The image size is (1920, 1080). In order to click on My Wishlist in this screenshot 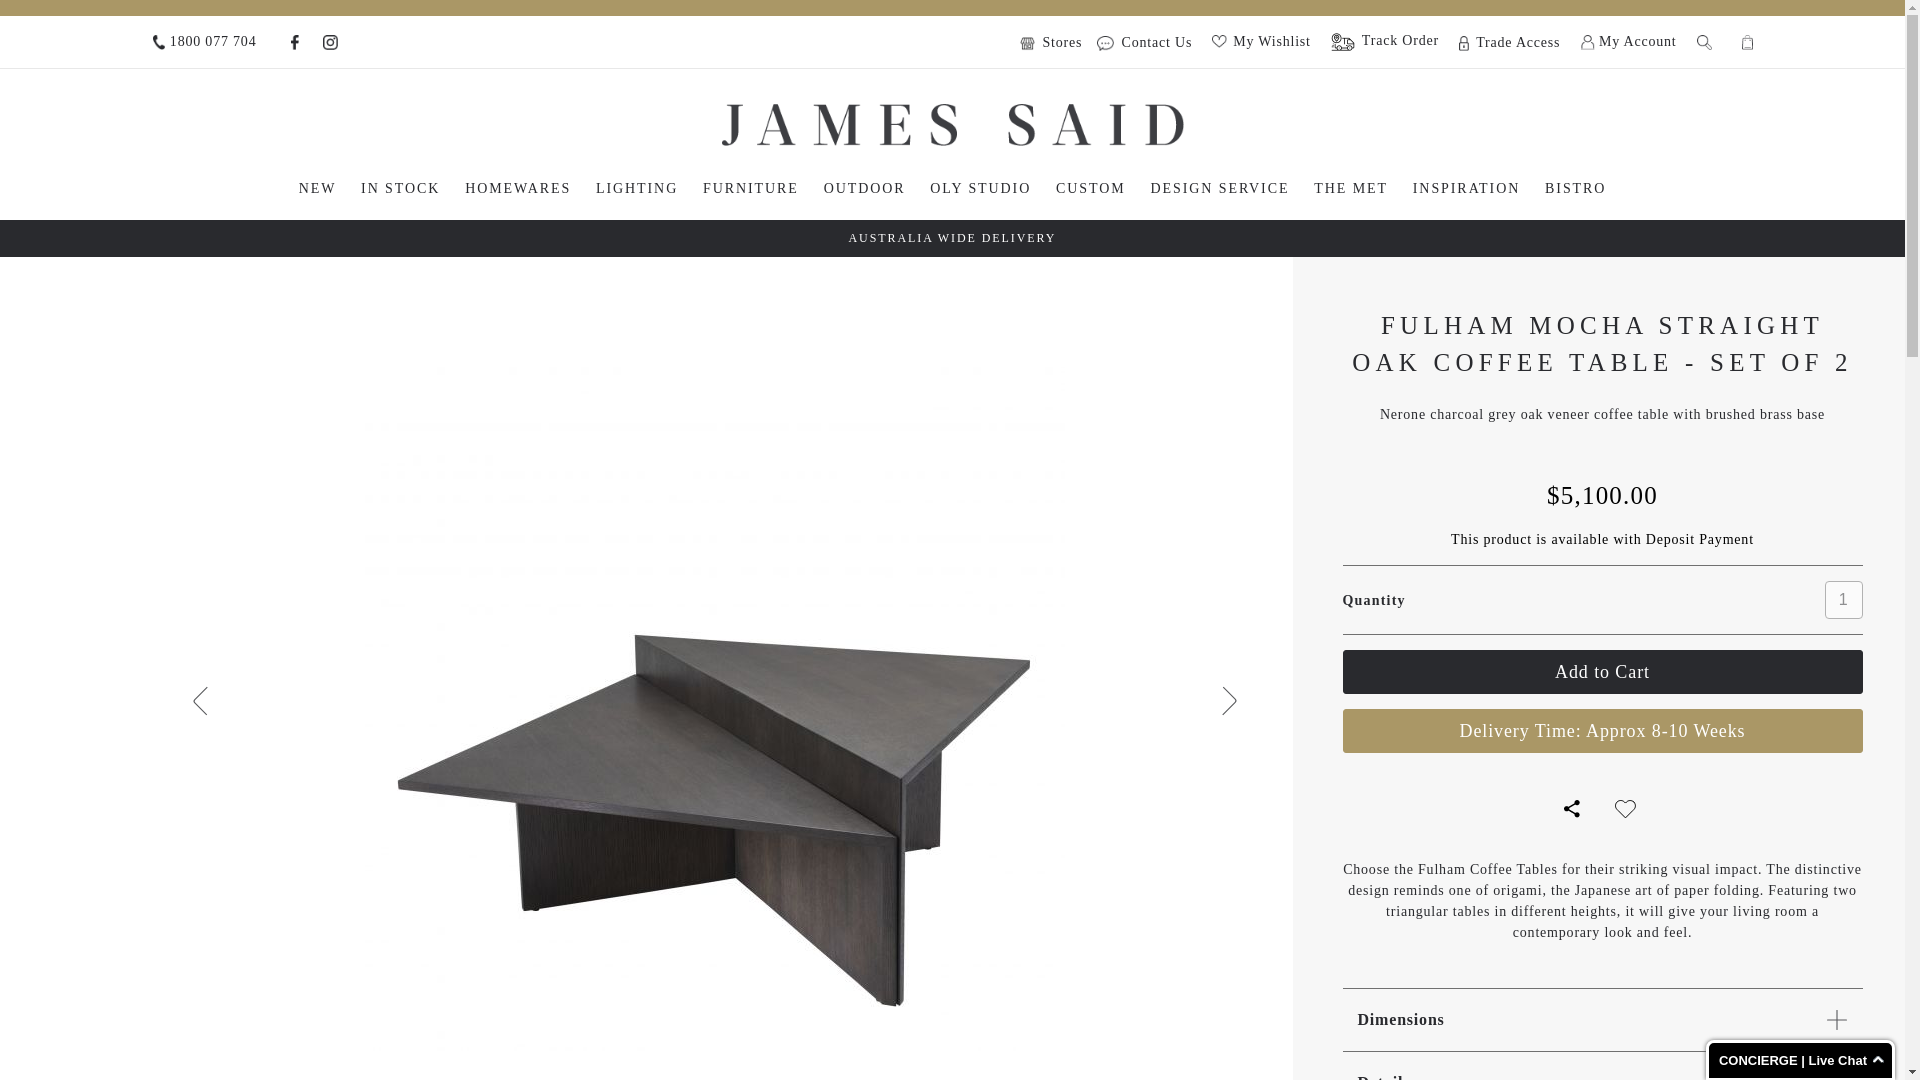, I will do `click(1261, 40)`.